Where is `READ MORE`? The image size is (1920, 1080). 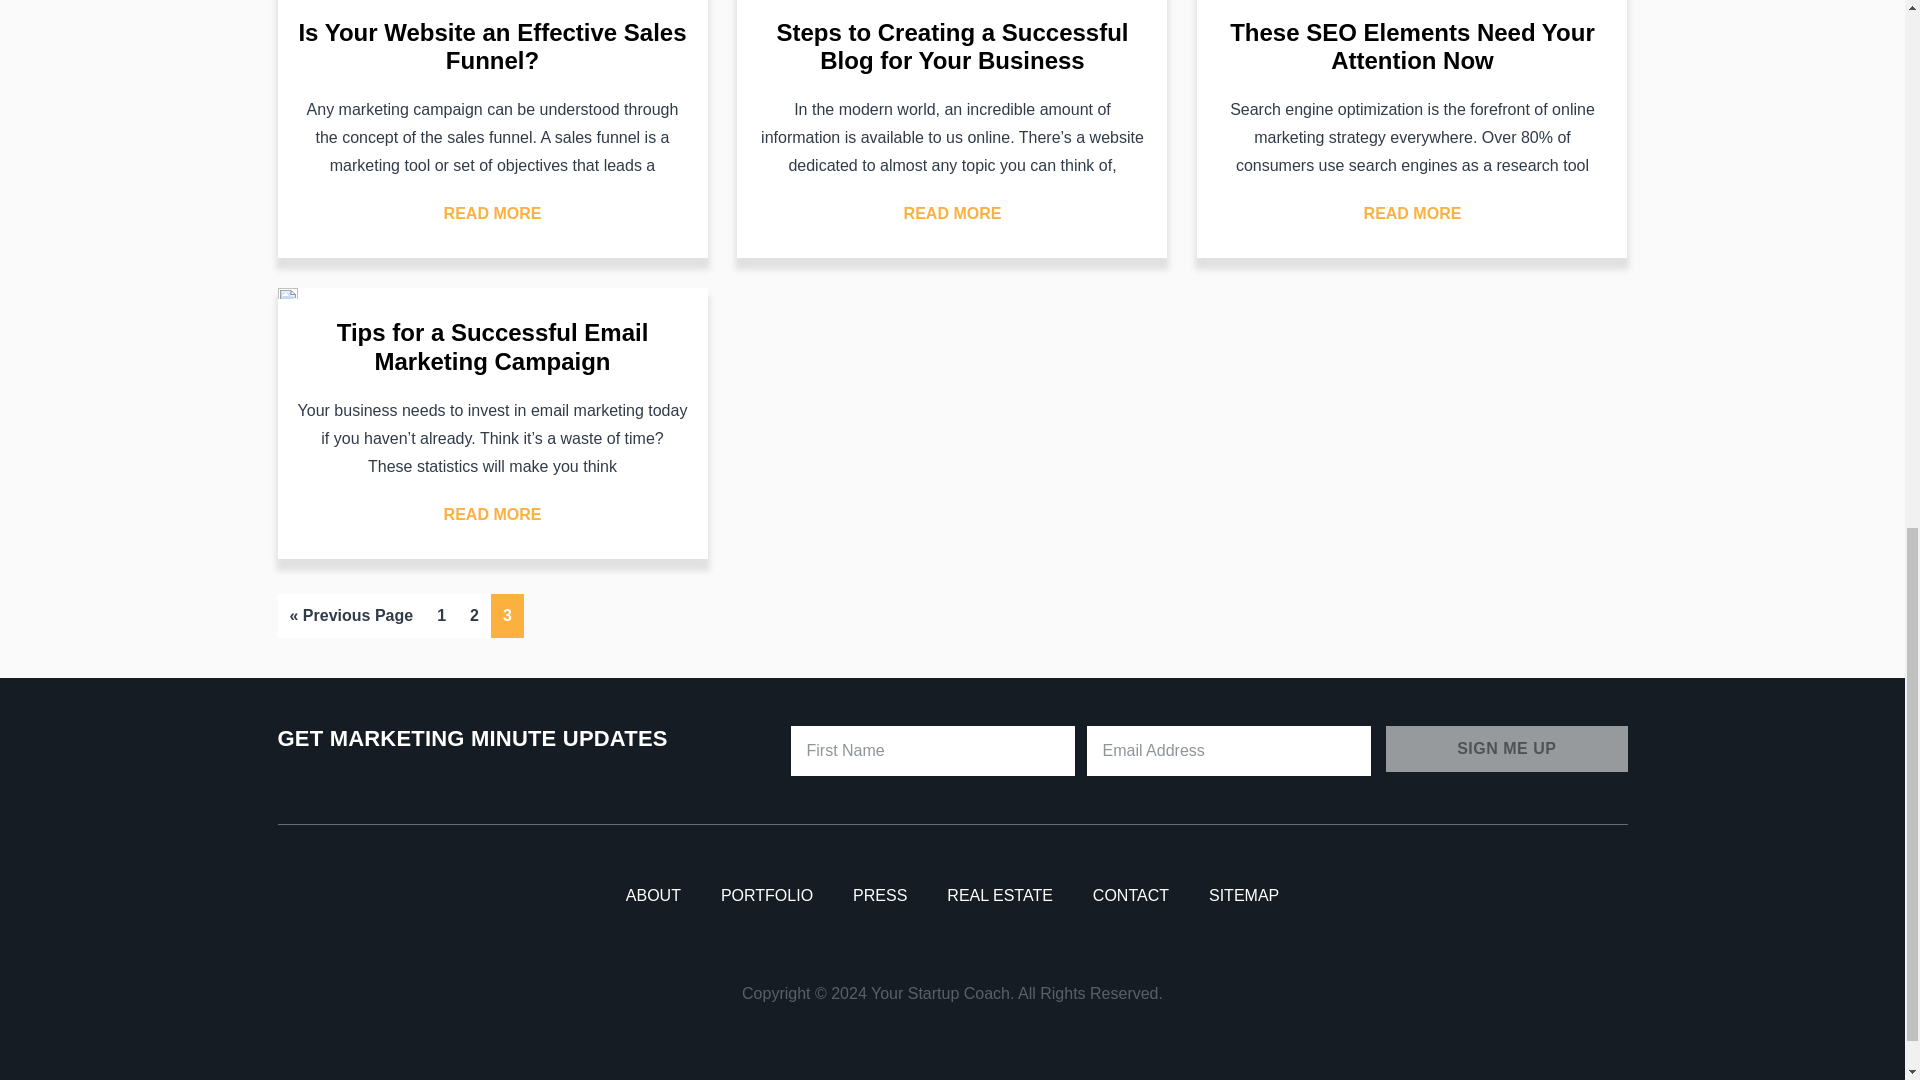 READ MORE is located at coordinates (953, 213).